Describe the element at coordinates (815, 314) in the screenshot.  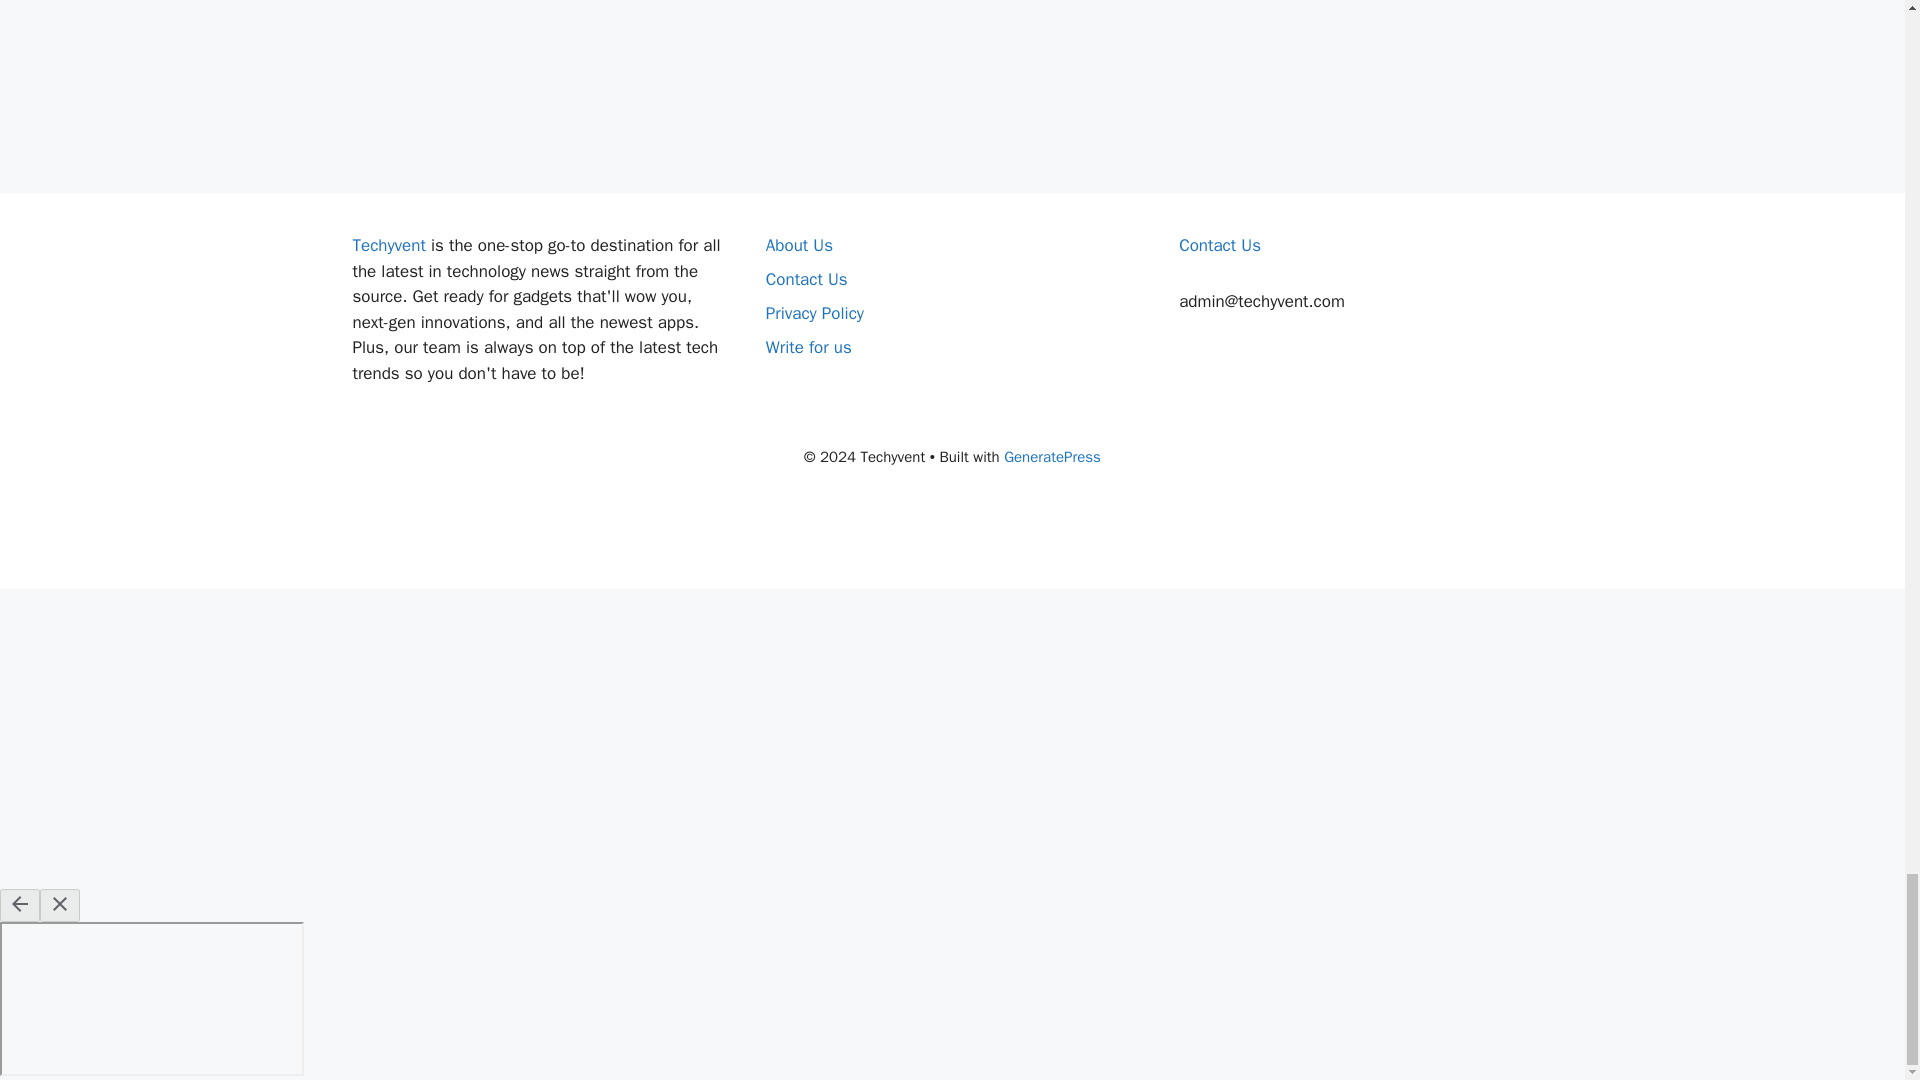
I see `Privacy Policy` at that location.